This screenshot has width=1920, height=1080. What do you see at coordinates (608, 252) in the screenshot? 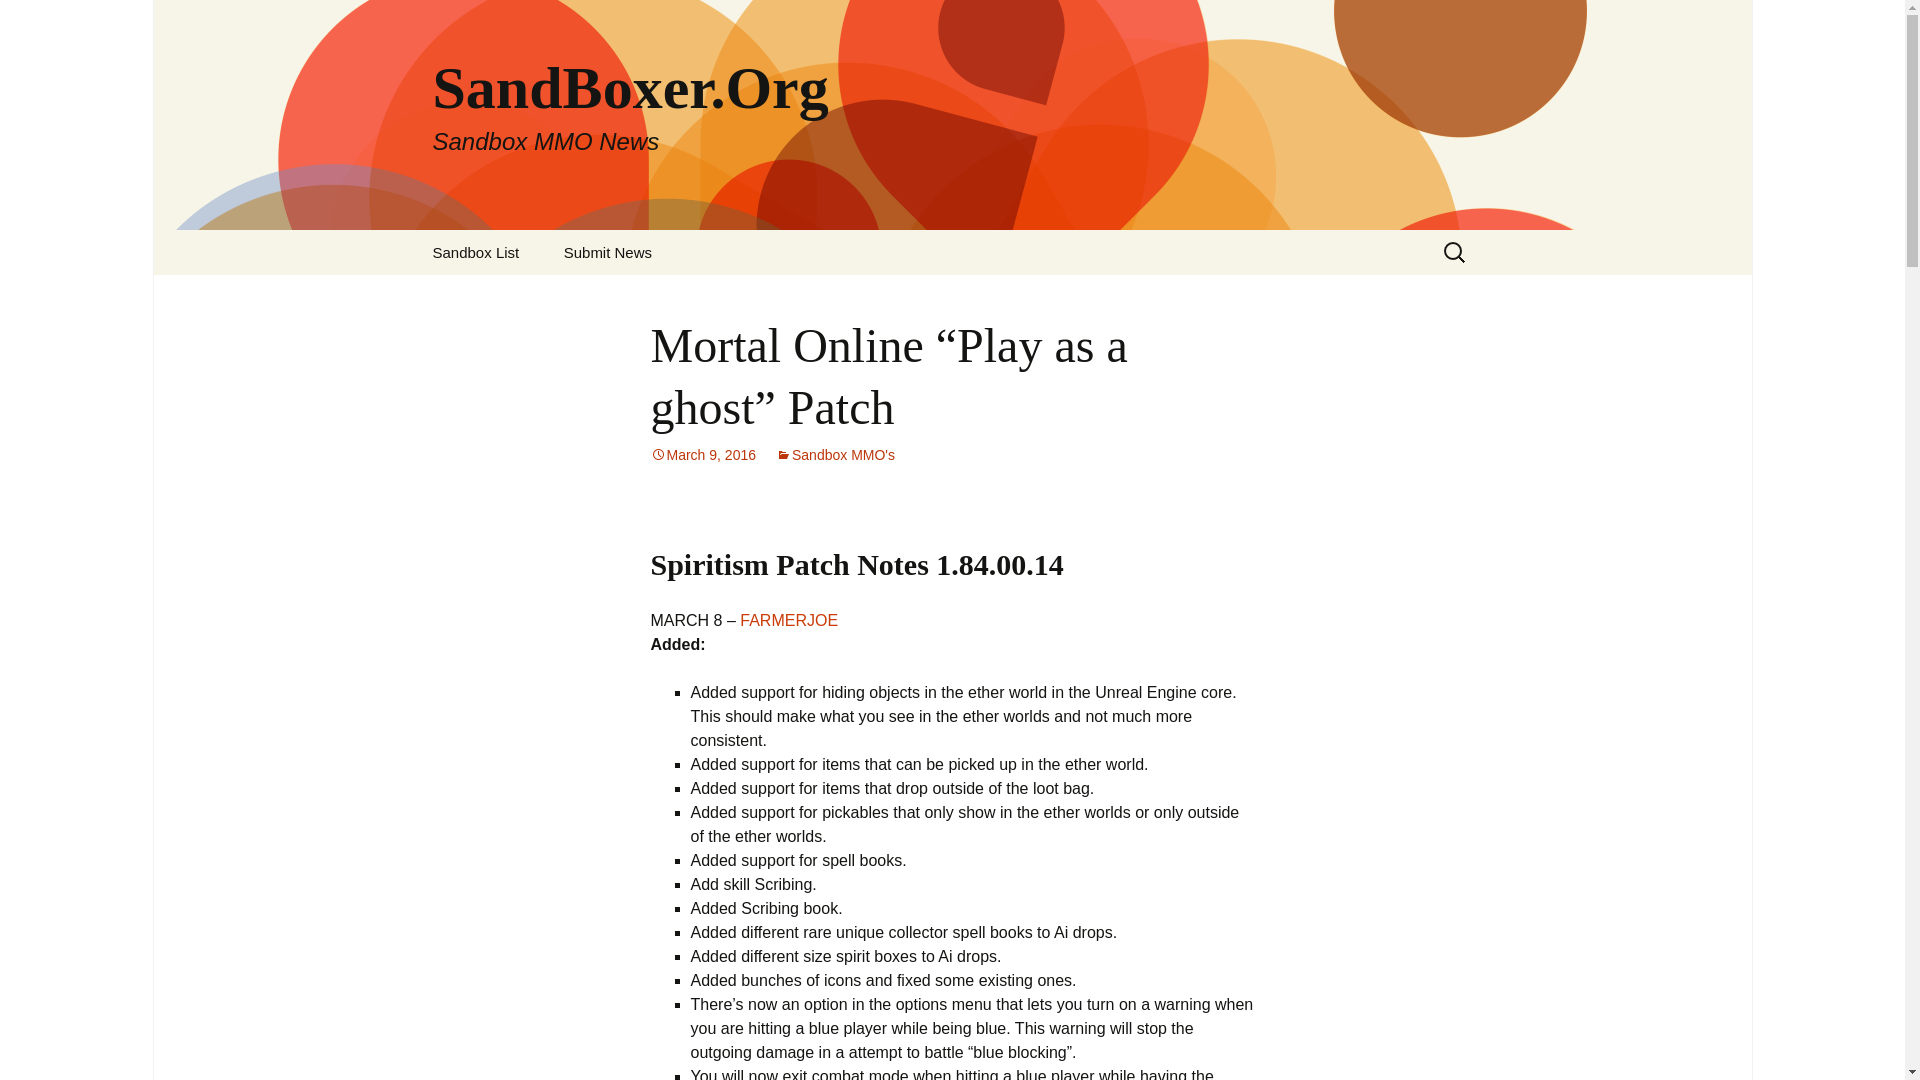
I see `Submit News` at bounding box center [608, 252].